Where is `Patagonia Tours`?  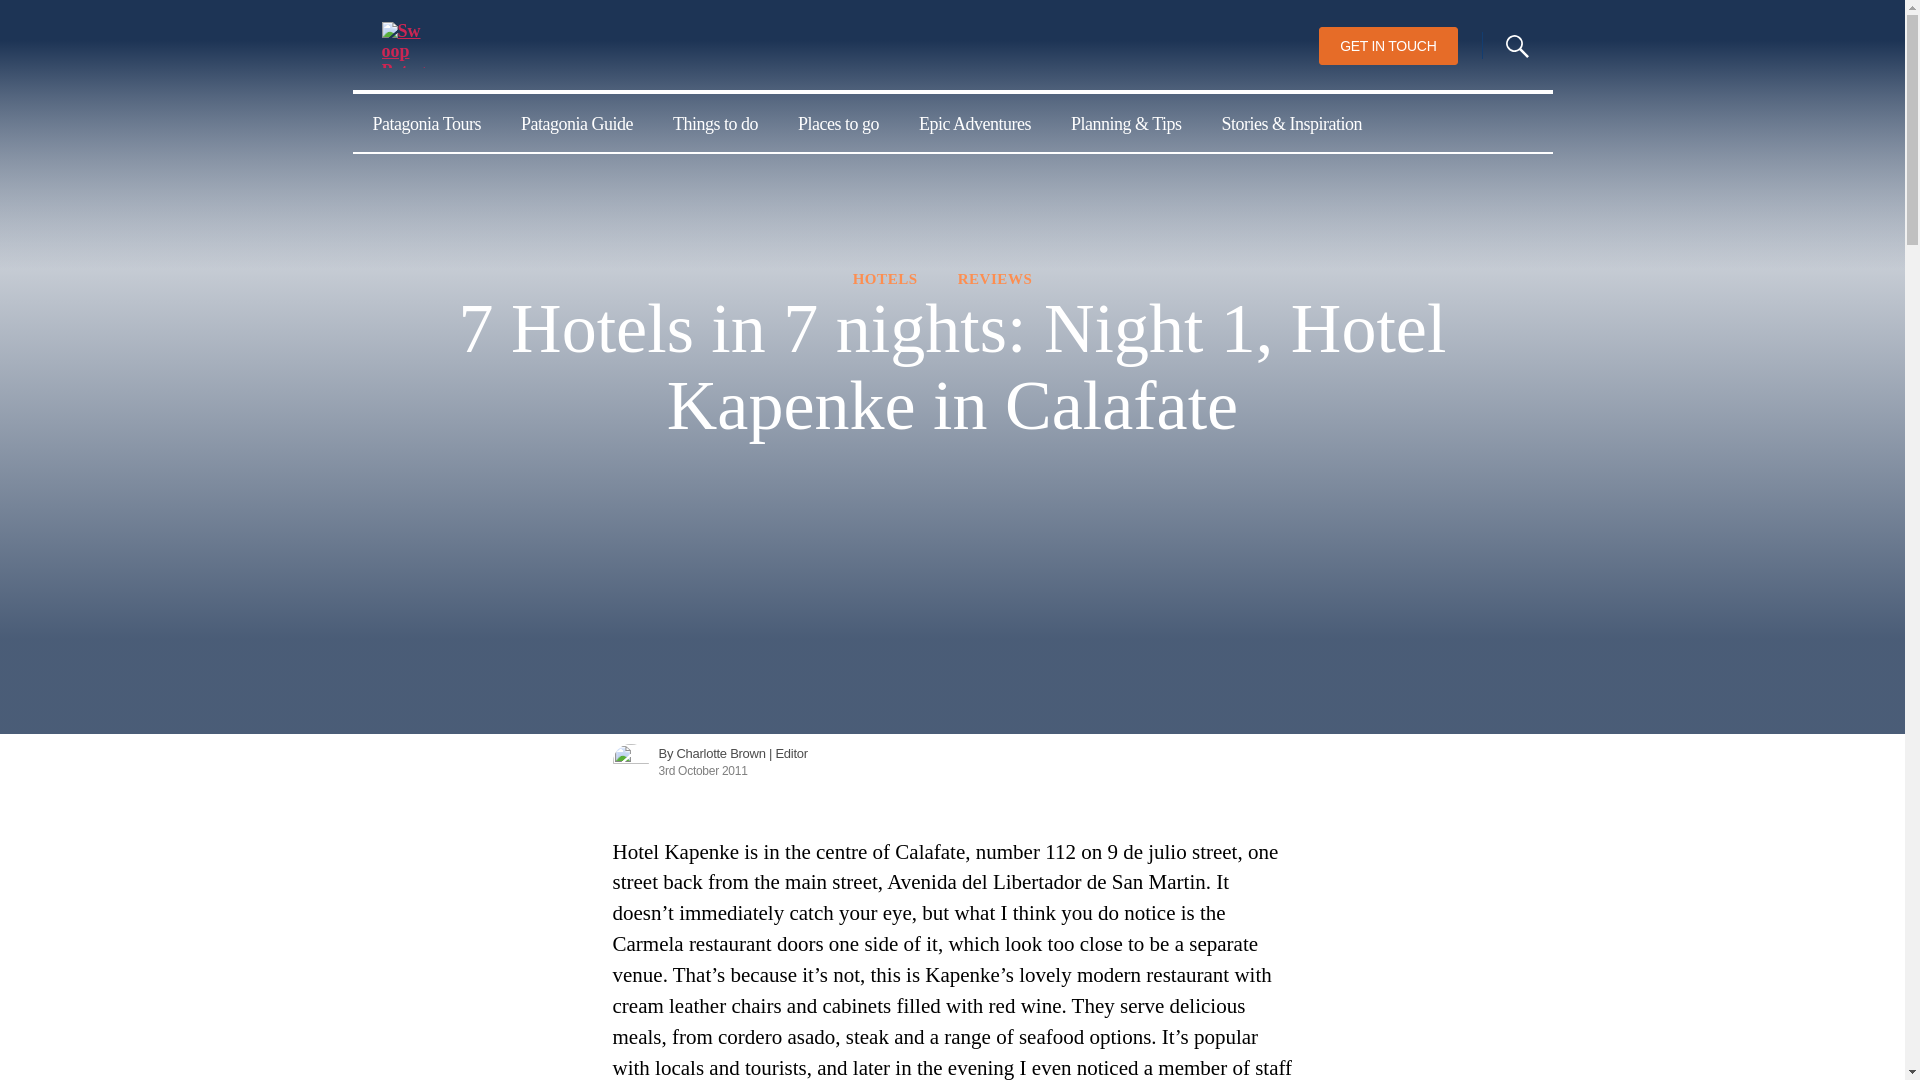 Patagonia Tours is located at coordinates (425, 122).